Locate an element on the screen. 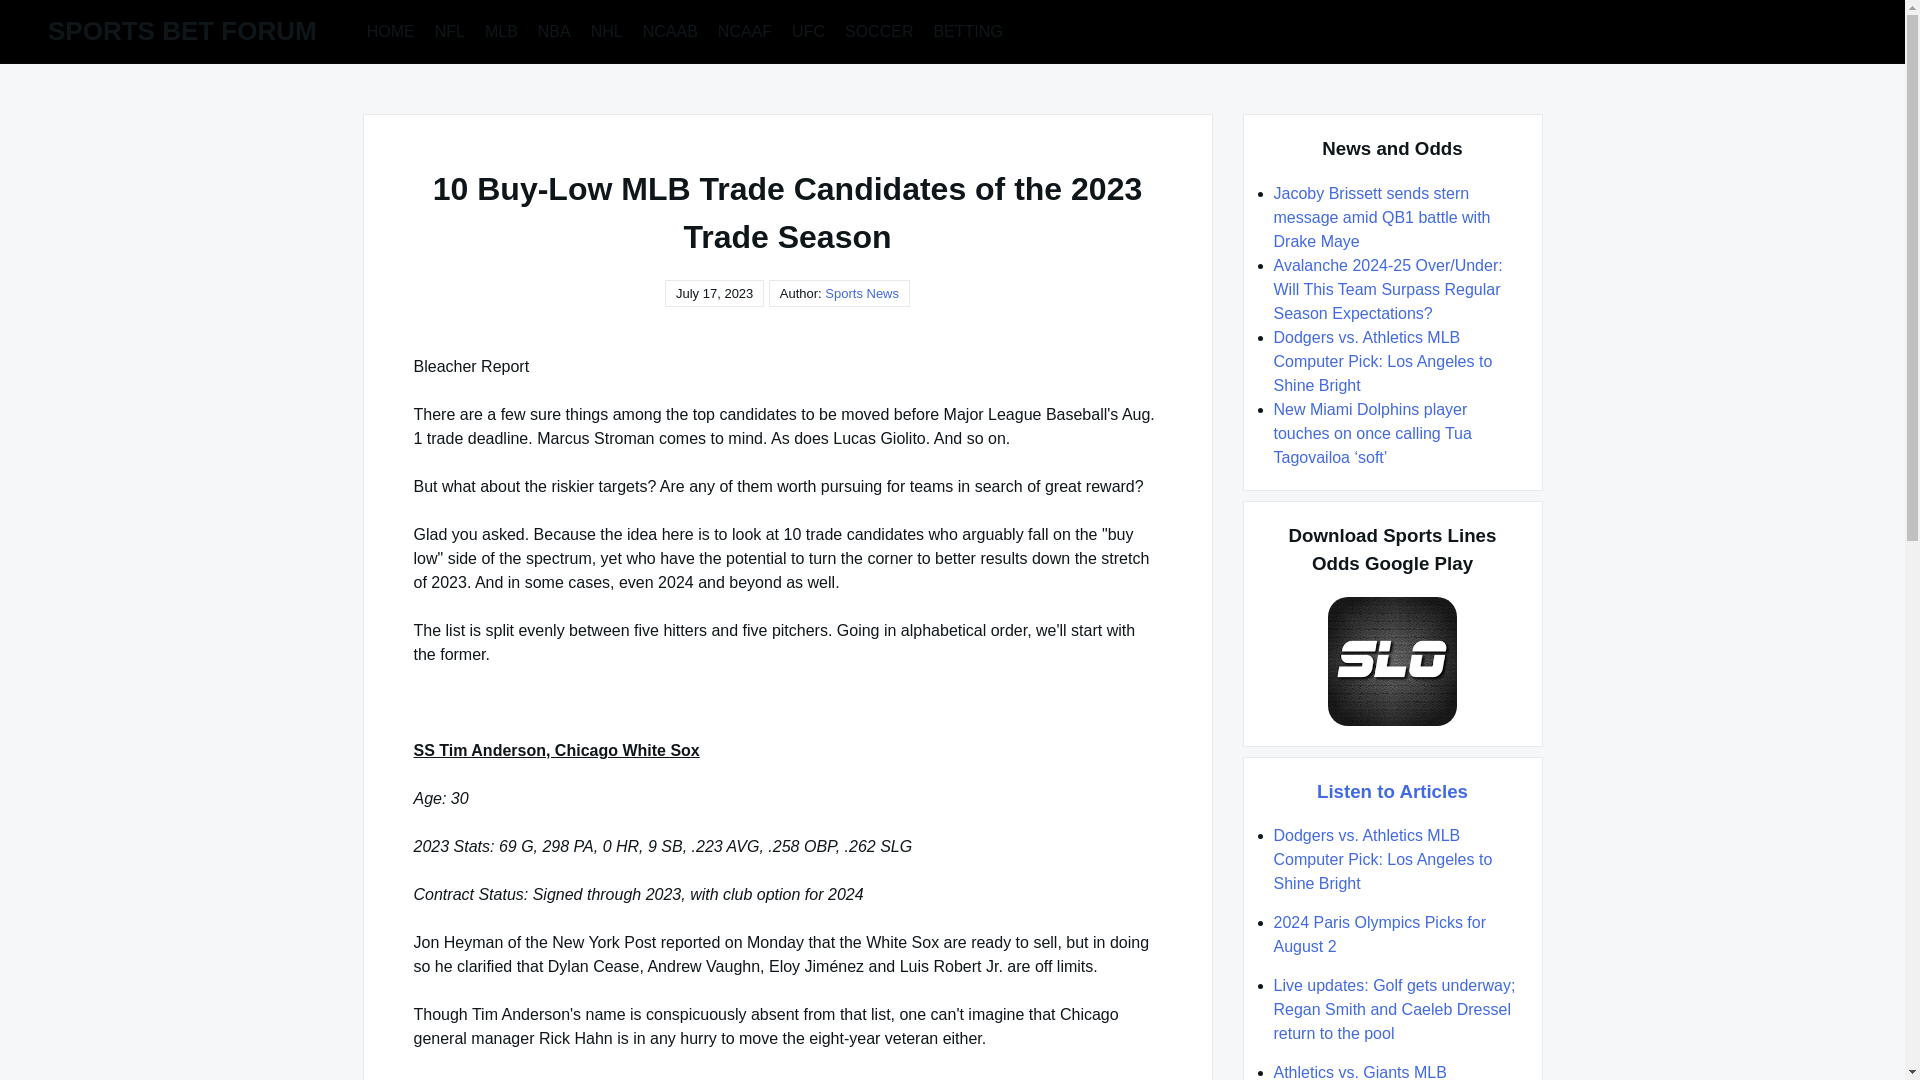 This screenshot has width=1920, height=1080. HOME is located at coordinates (390, 30).